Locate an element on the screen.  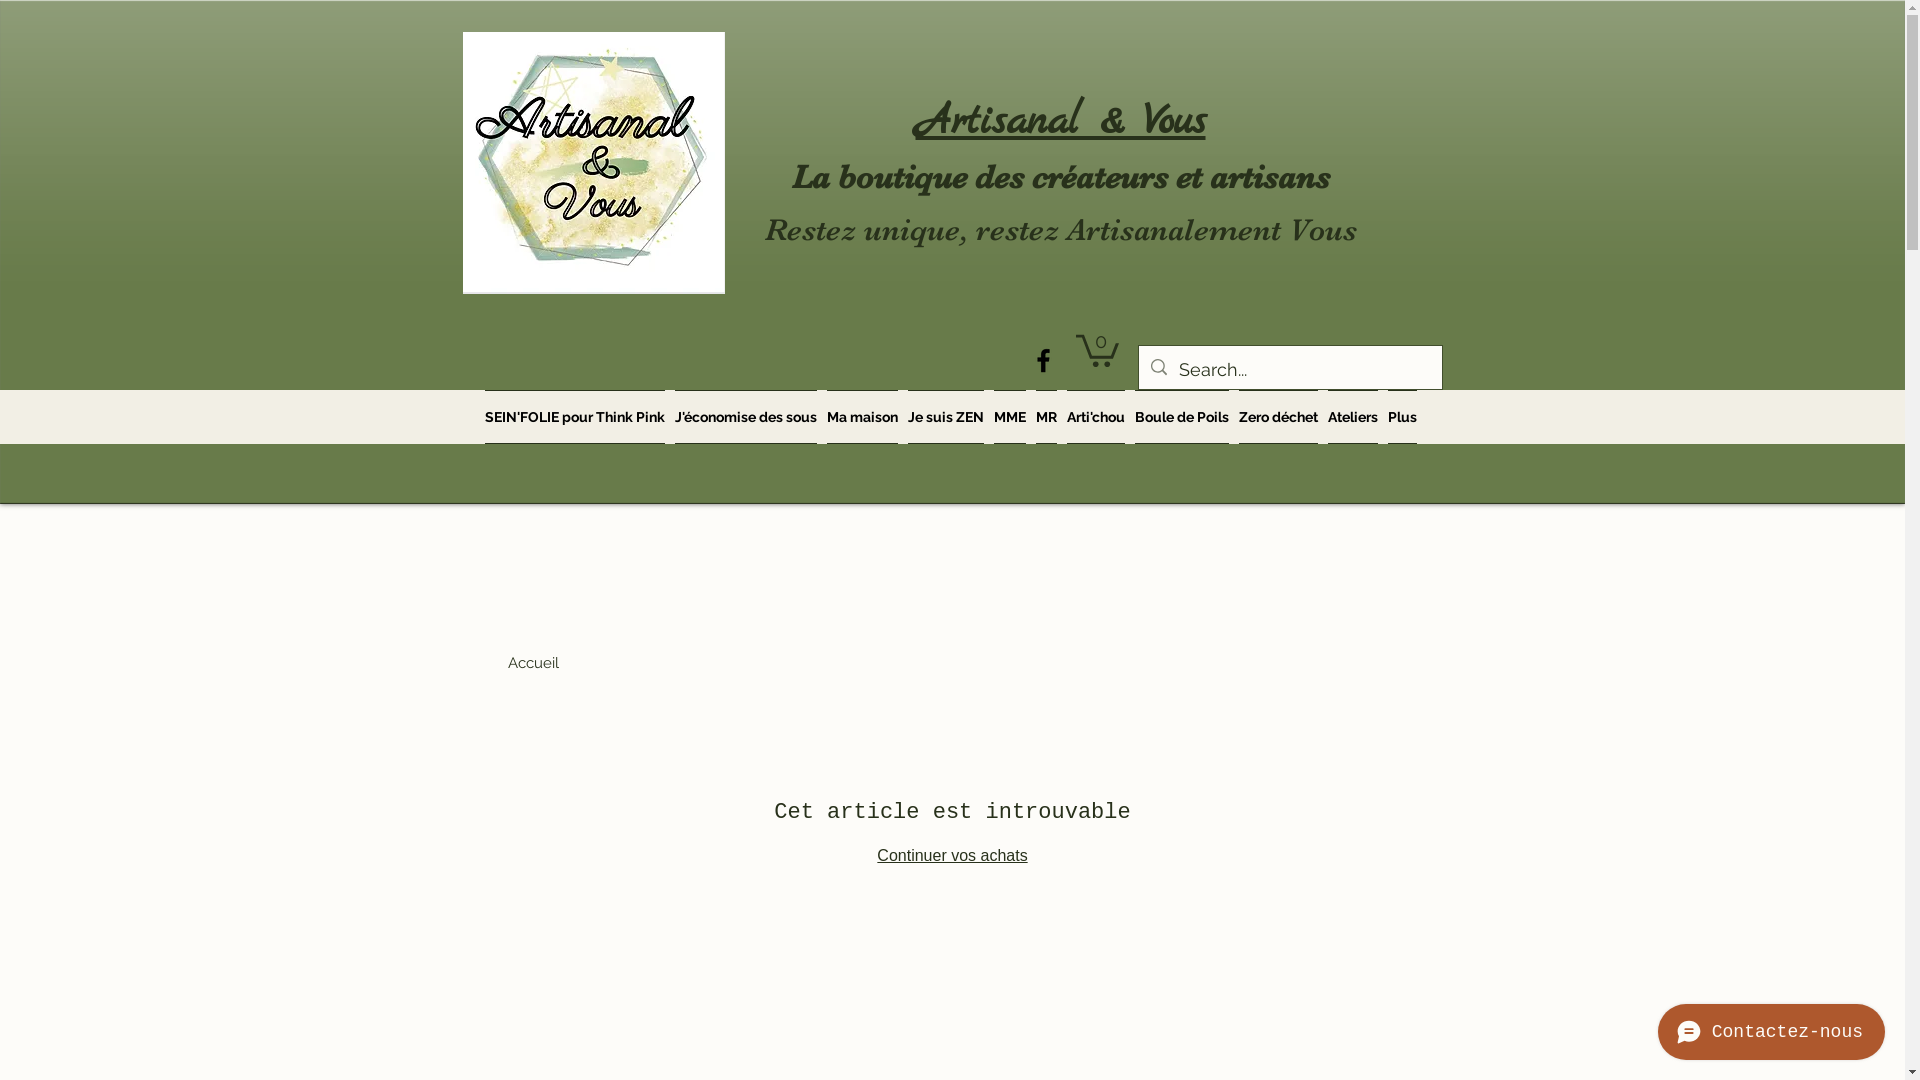
0 is located at coordinates (1098, 349).